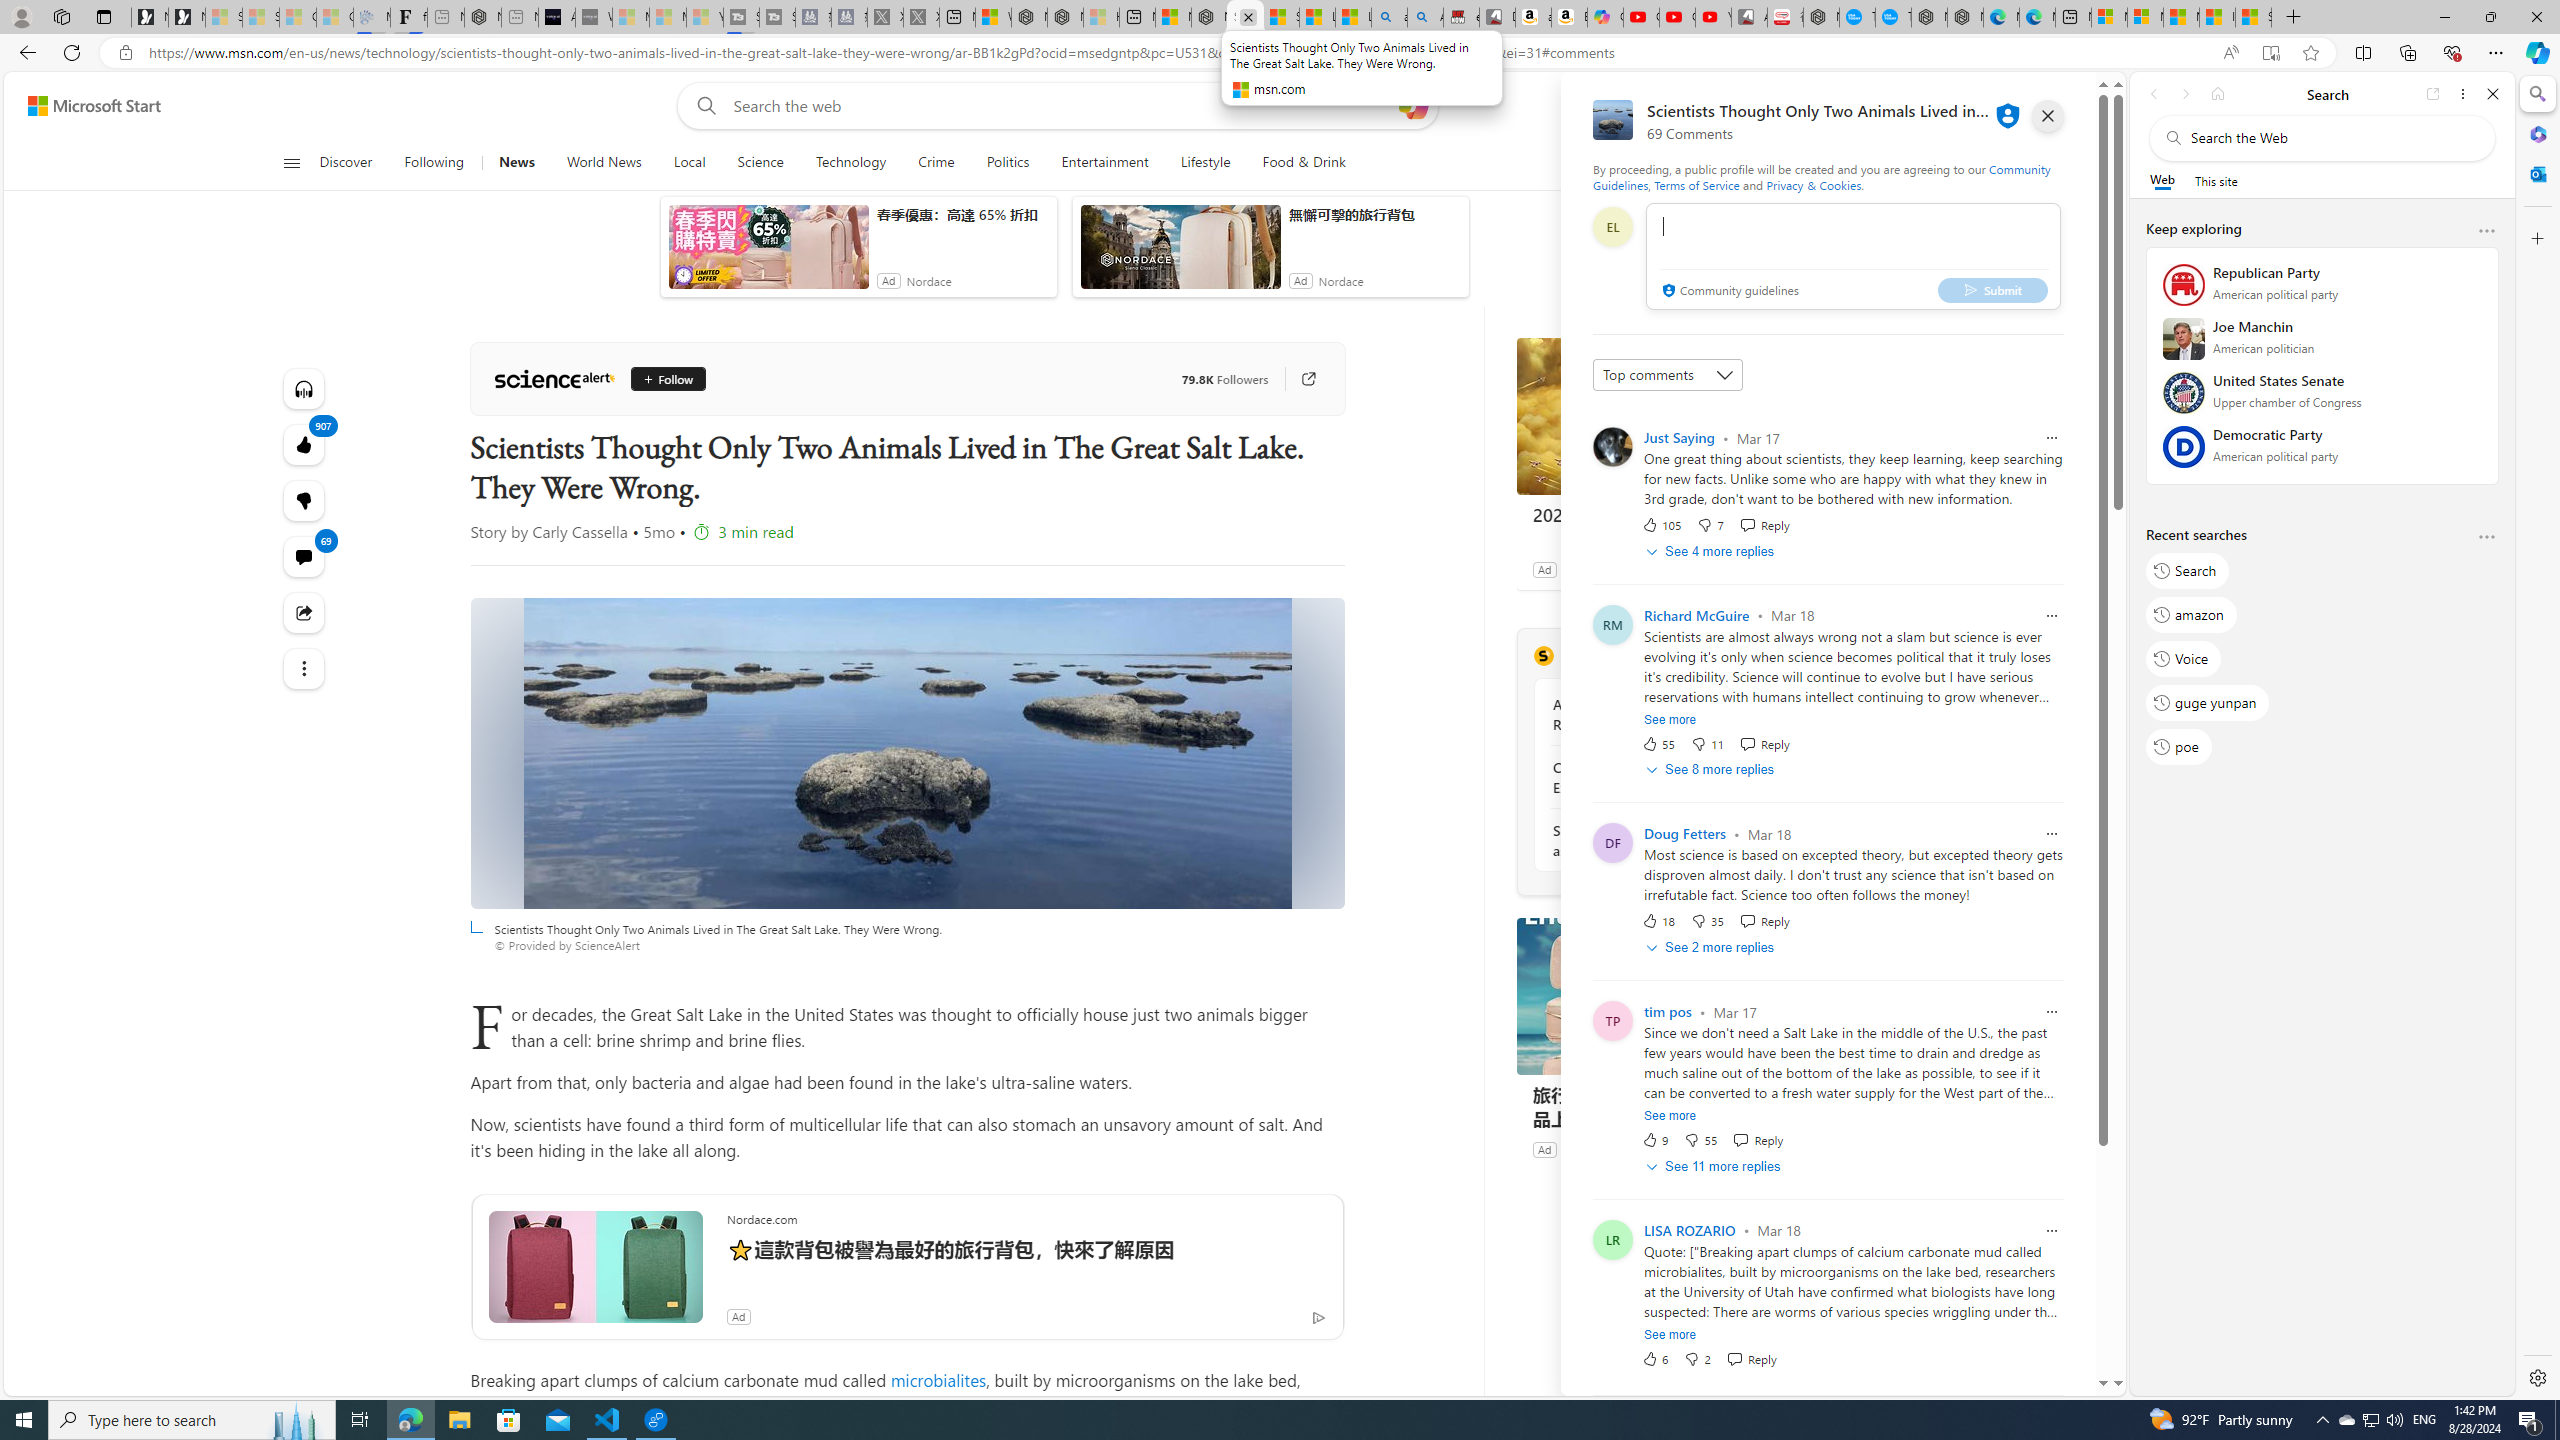 The width and height of the screenshot is (2560, 1440). I want to click on 105 Like, so click(1661, 524).